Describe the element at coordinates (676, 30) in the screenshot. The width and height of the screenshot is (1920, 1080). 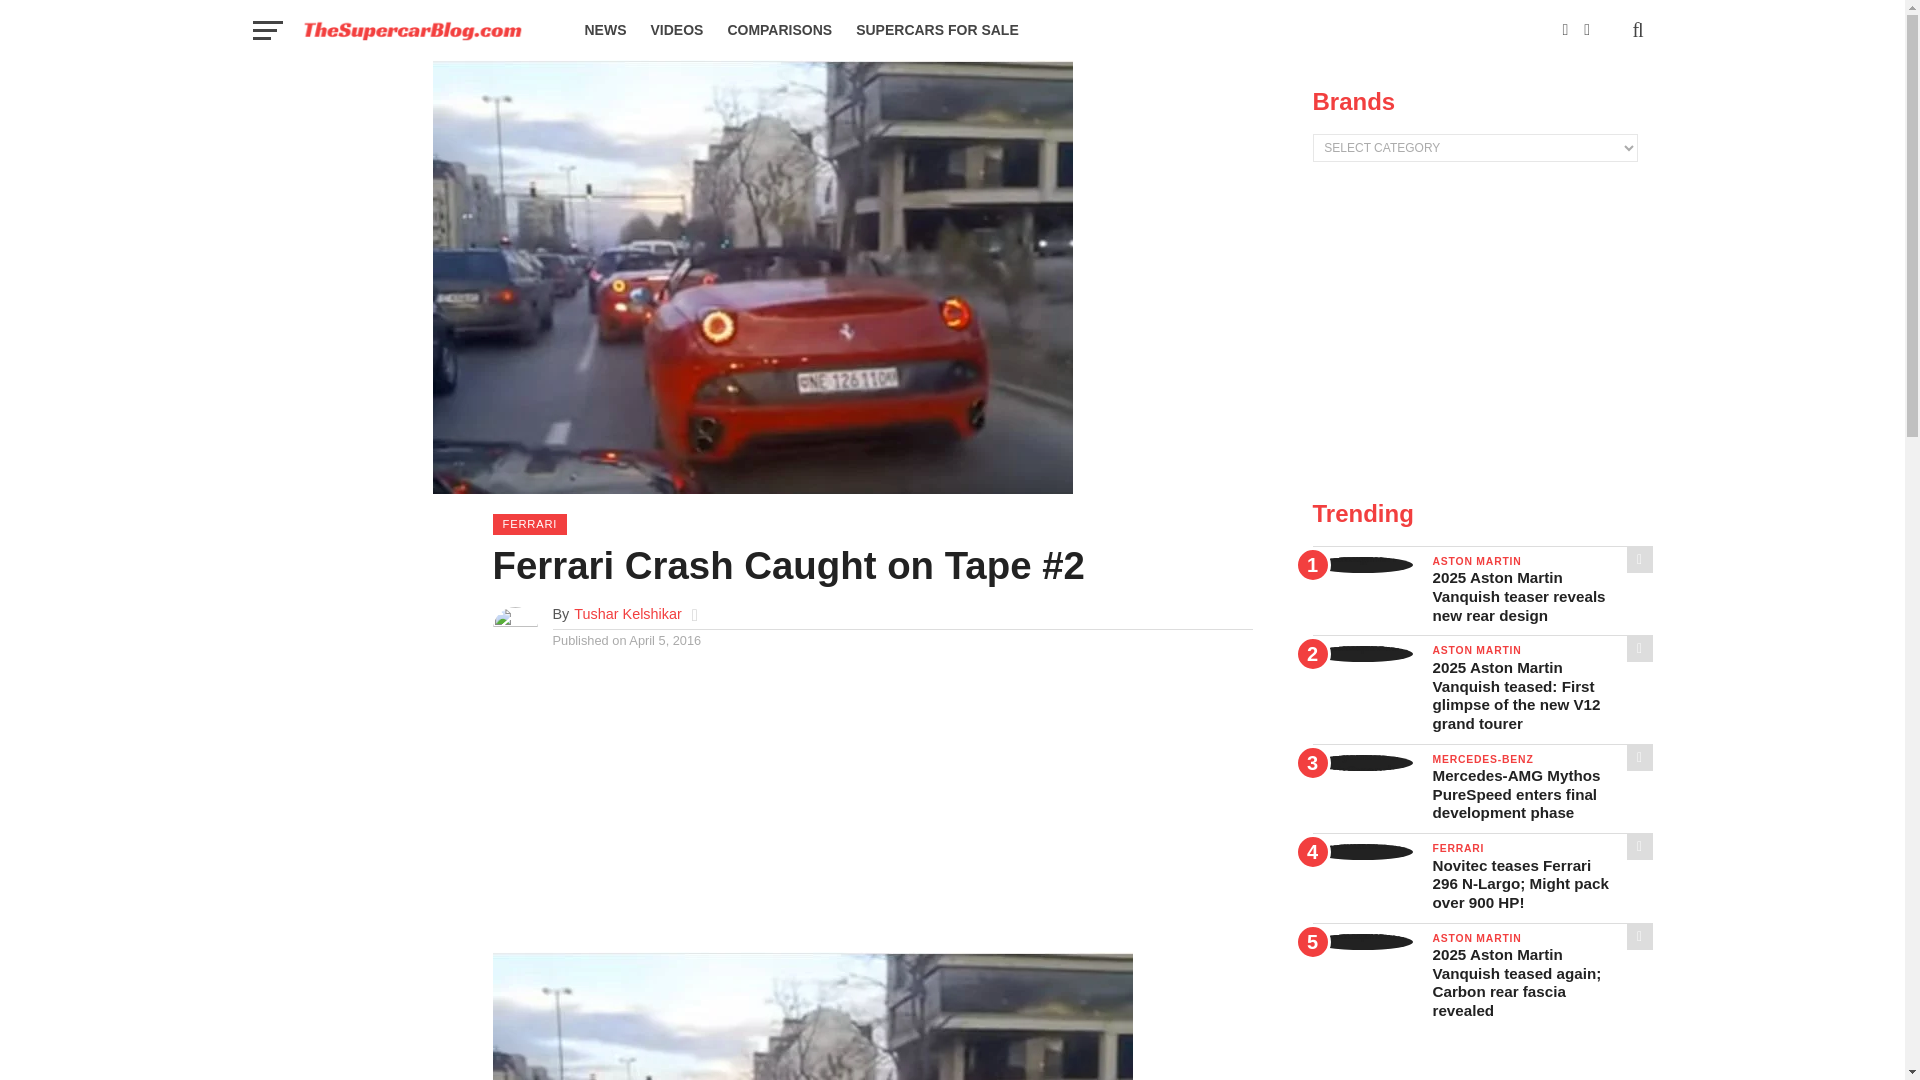
I see `VIDEOS` at that location.